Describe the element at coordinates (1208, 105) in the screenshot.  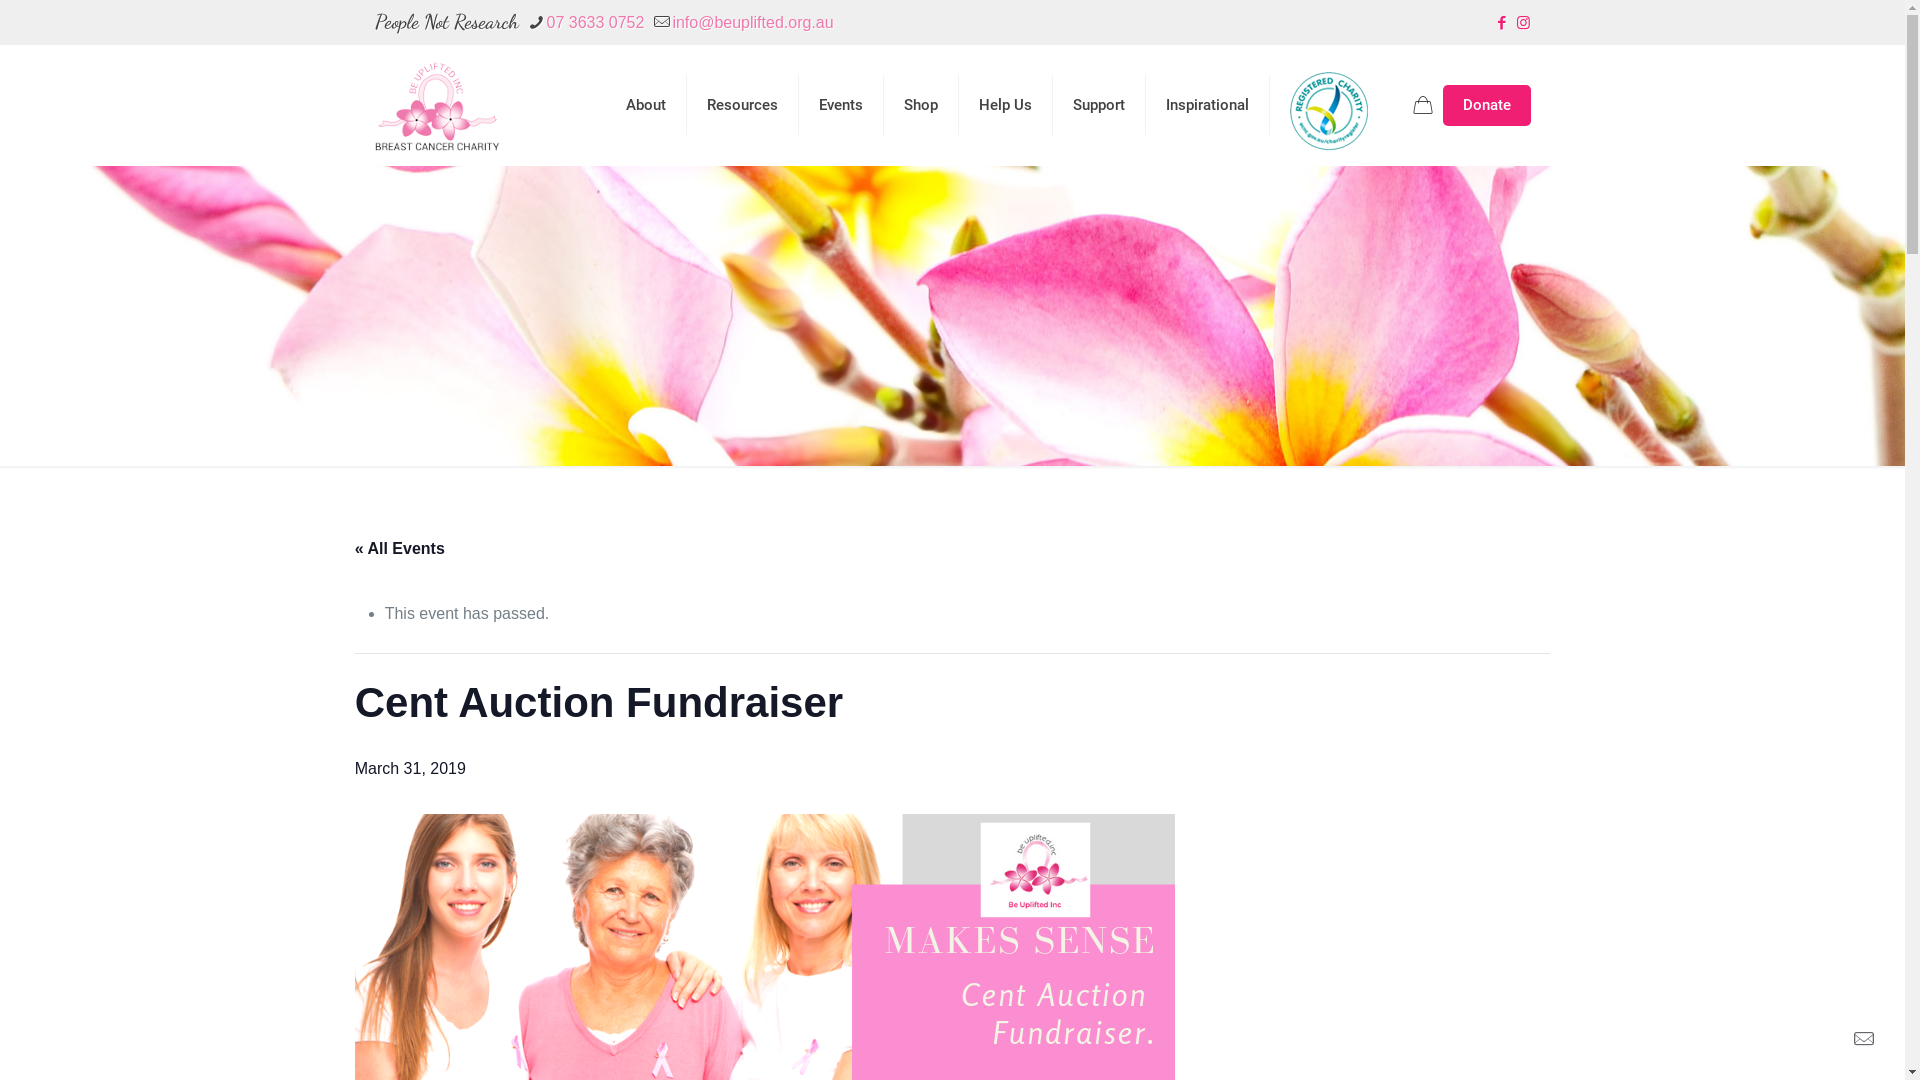
I see `Inspirational` at that location.